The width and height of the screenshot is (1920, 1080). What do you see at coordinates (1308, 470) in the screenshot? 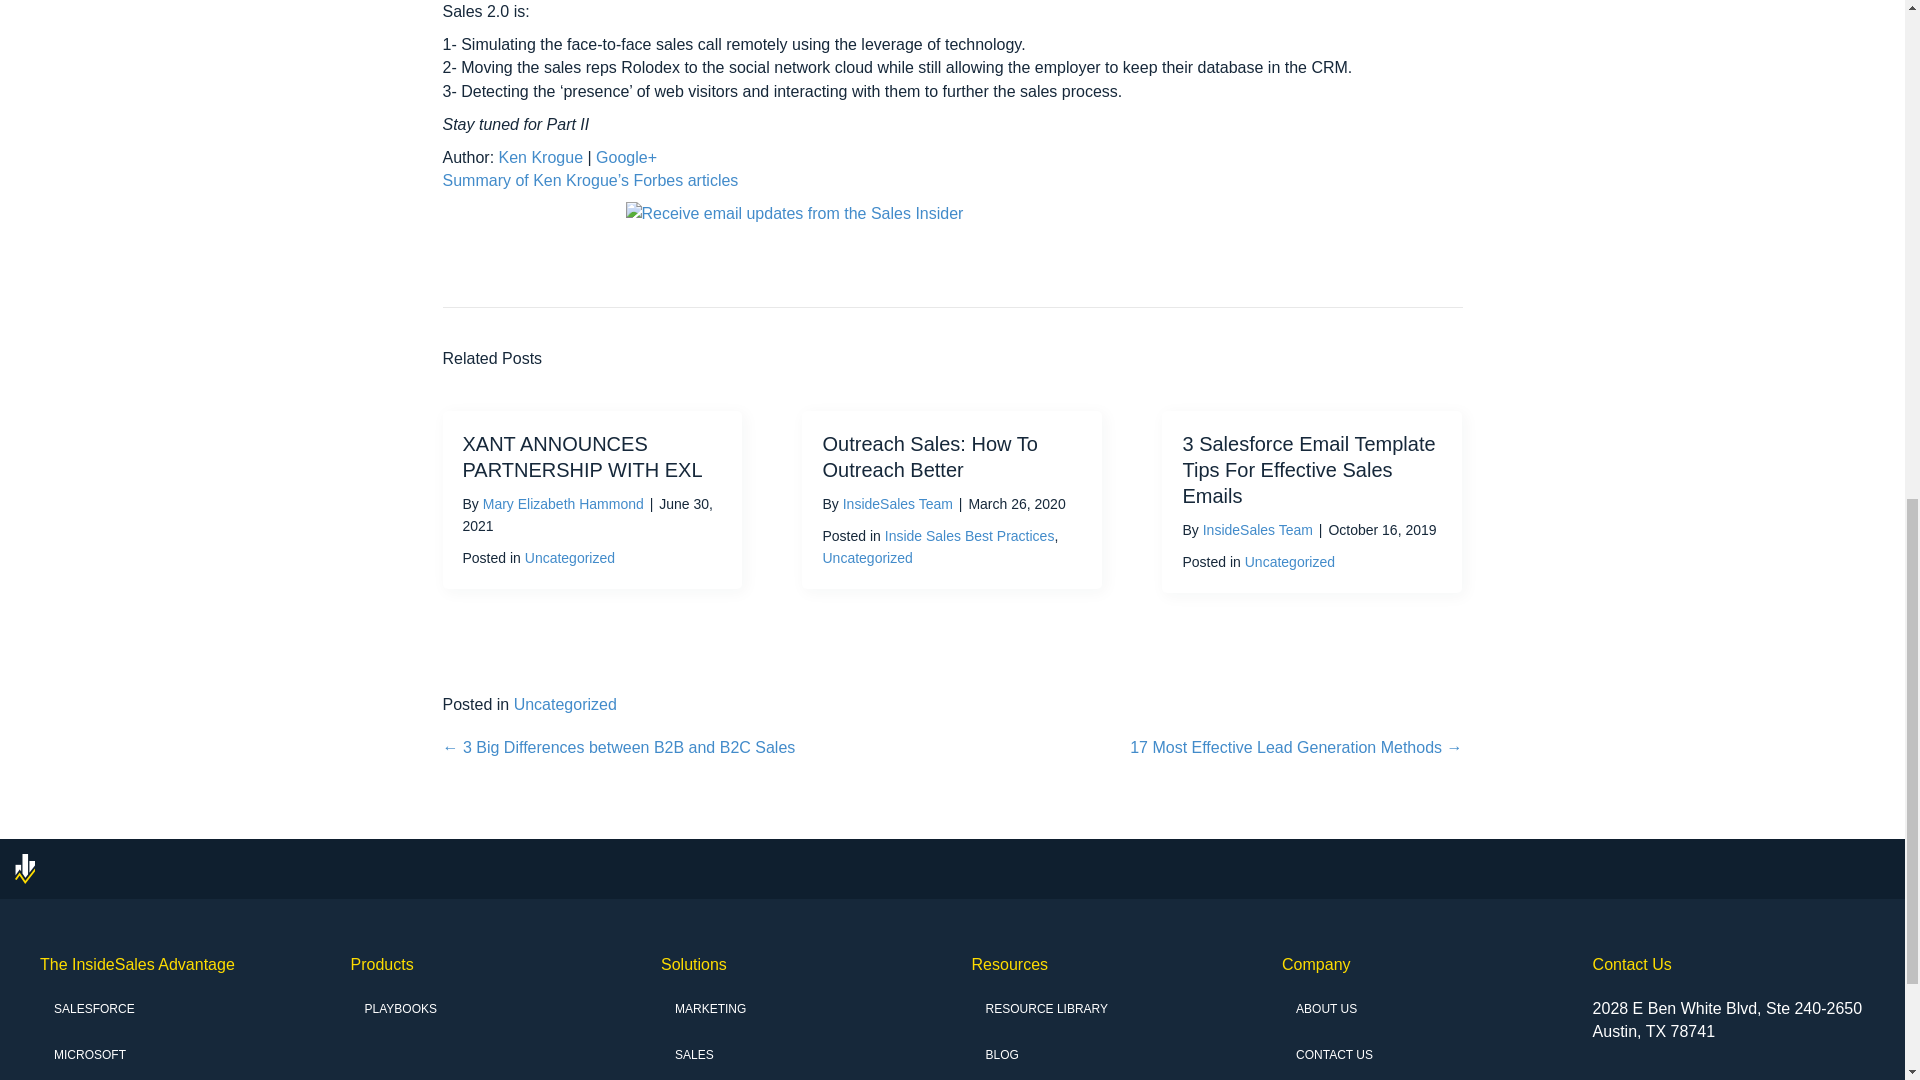
I see `3 Salesforce Email Template Tips For Effective Sales Emails` at bounding box center [1308, 470].